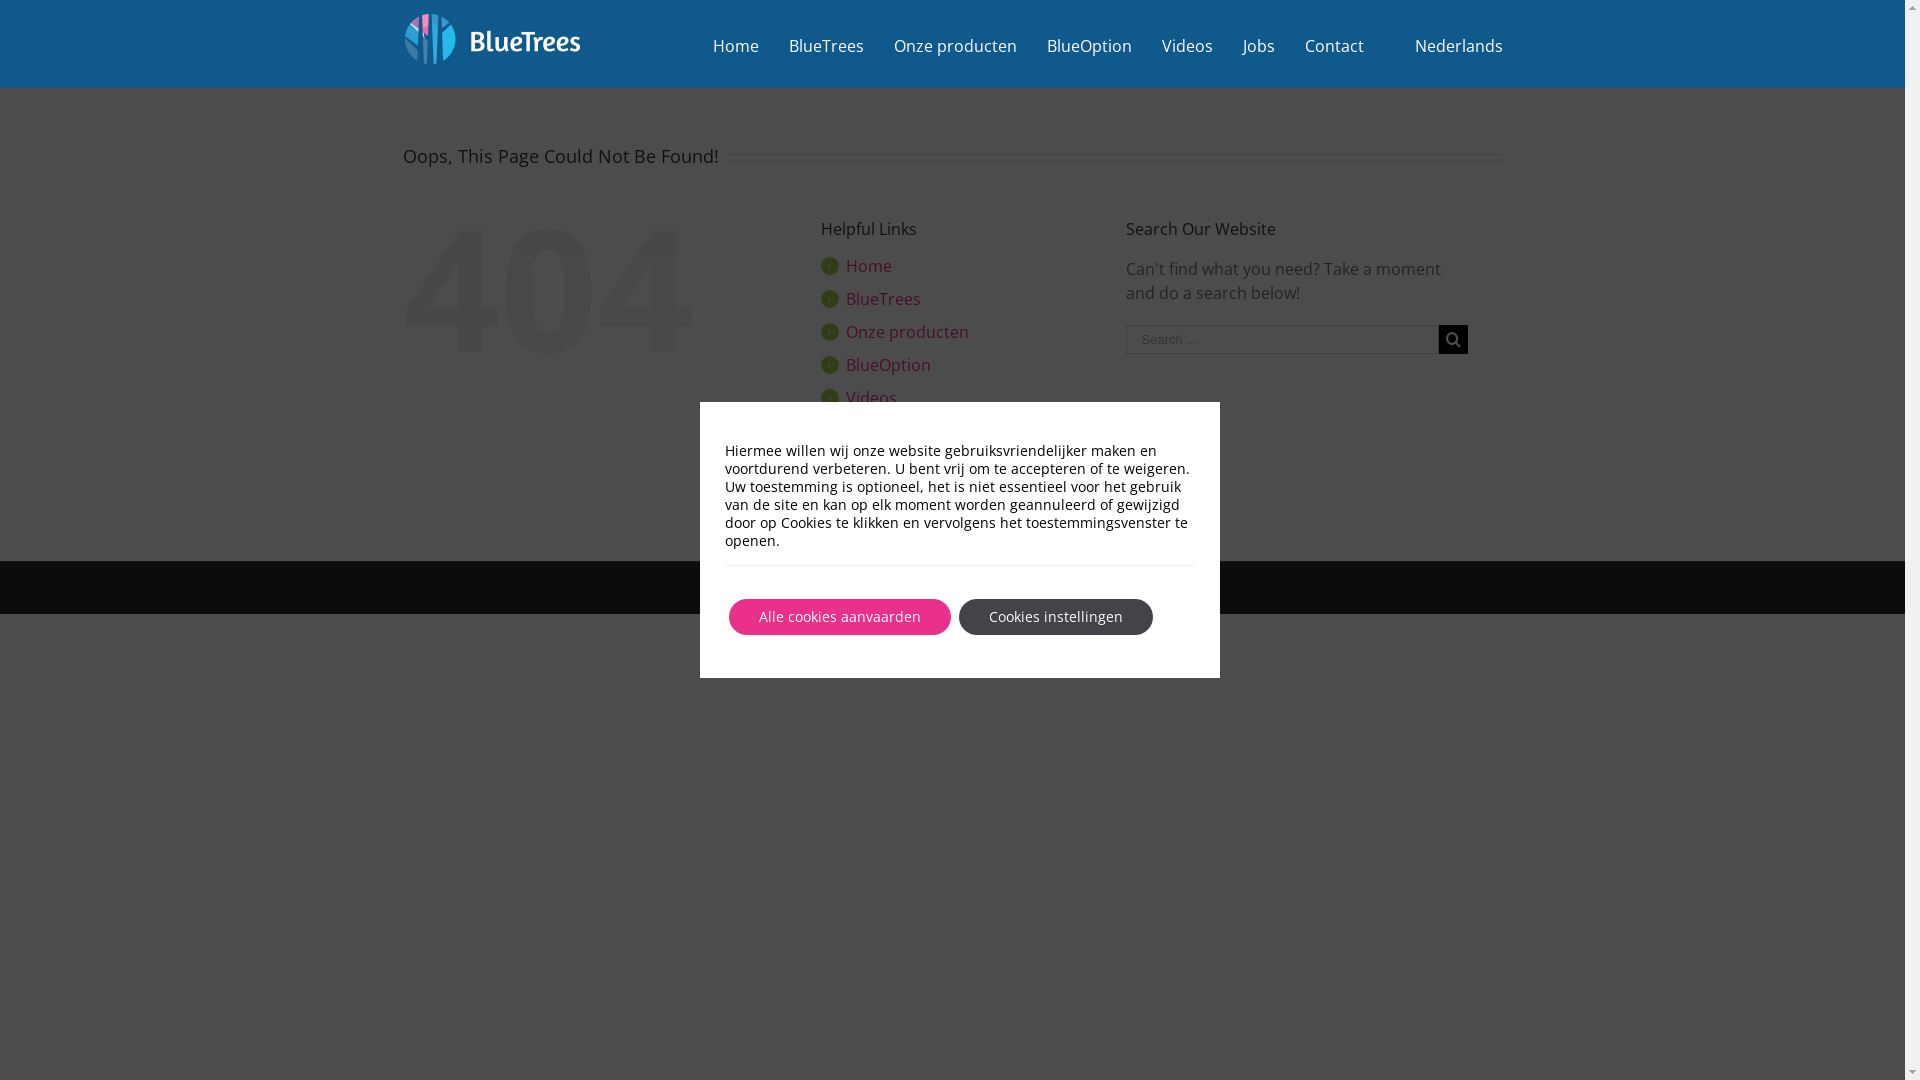 The image size is (1920, 1080). Describe the element at coordinates (826, 44) in the screenshot. I see `BlueTrees` at that location.